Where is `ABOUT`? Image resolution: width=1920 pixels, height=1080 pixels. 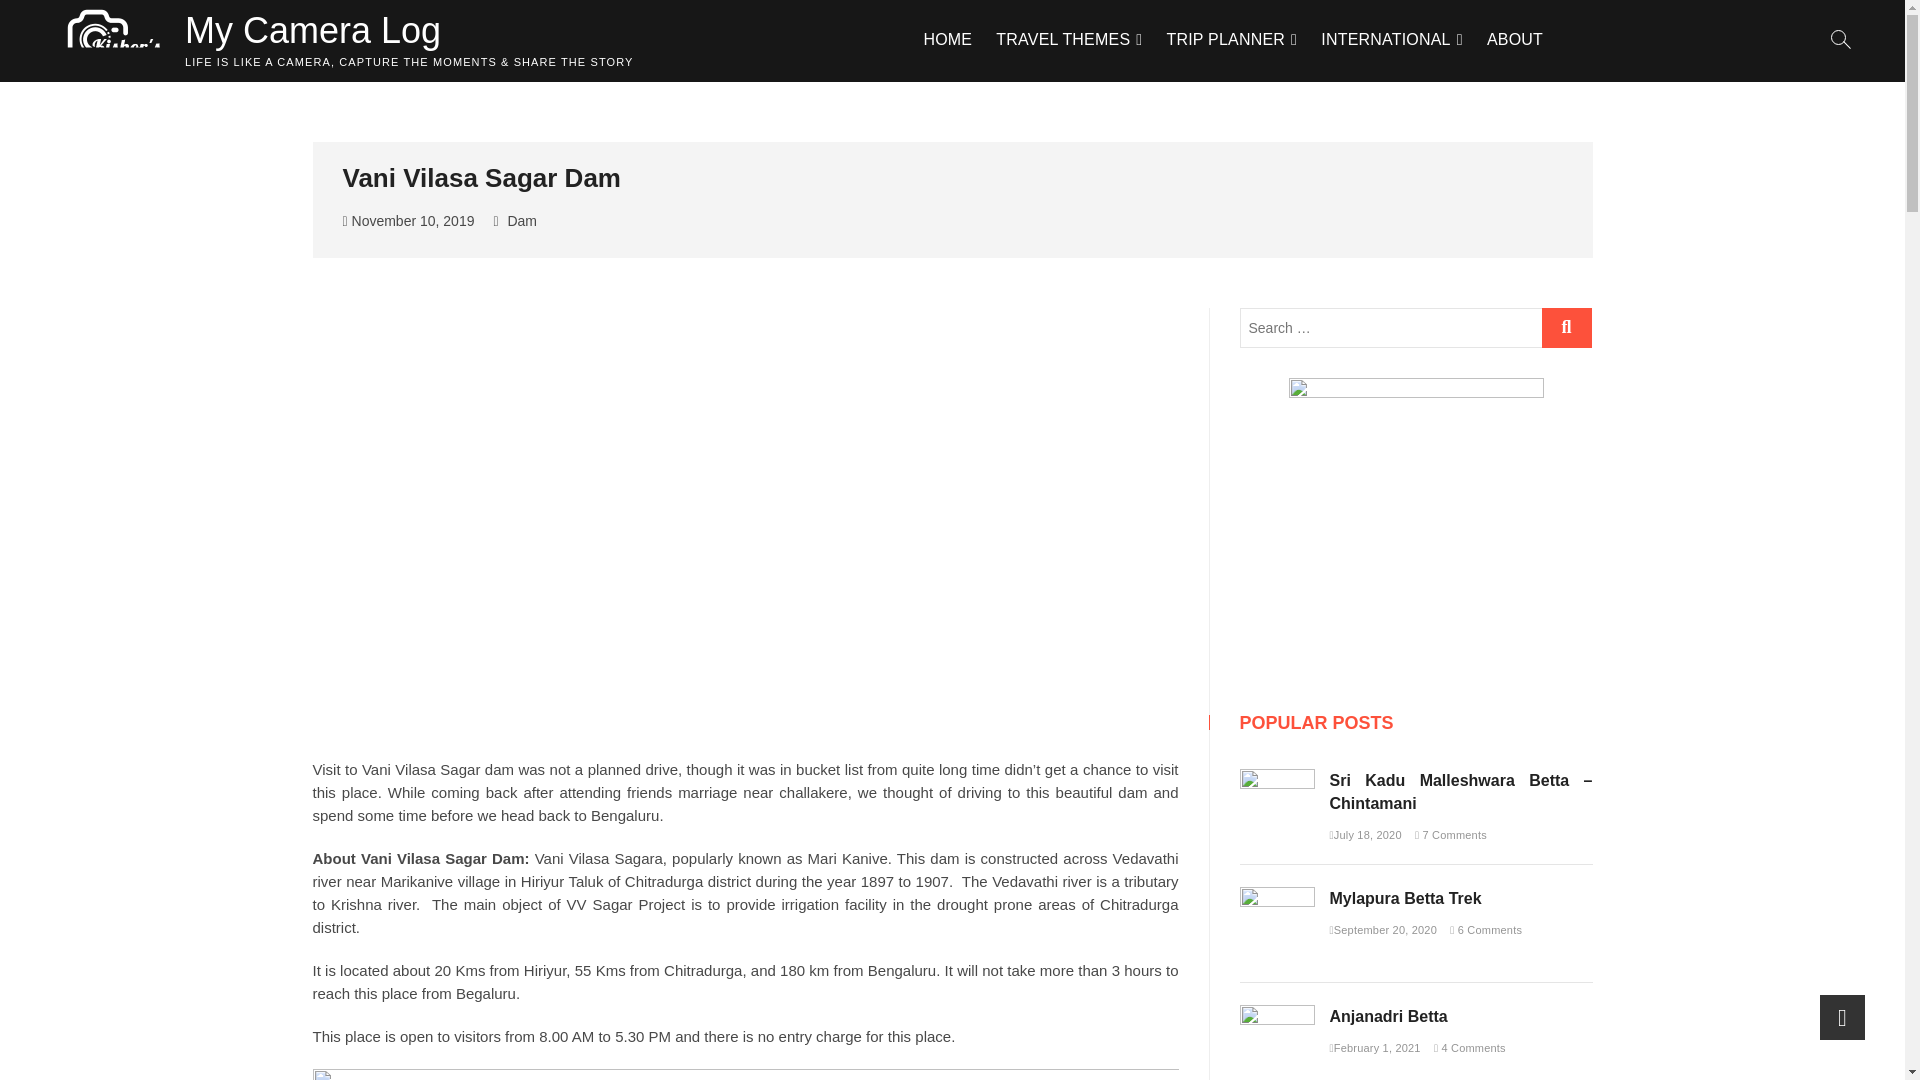 ABOUT is located at coordinates (1514, 40).